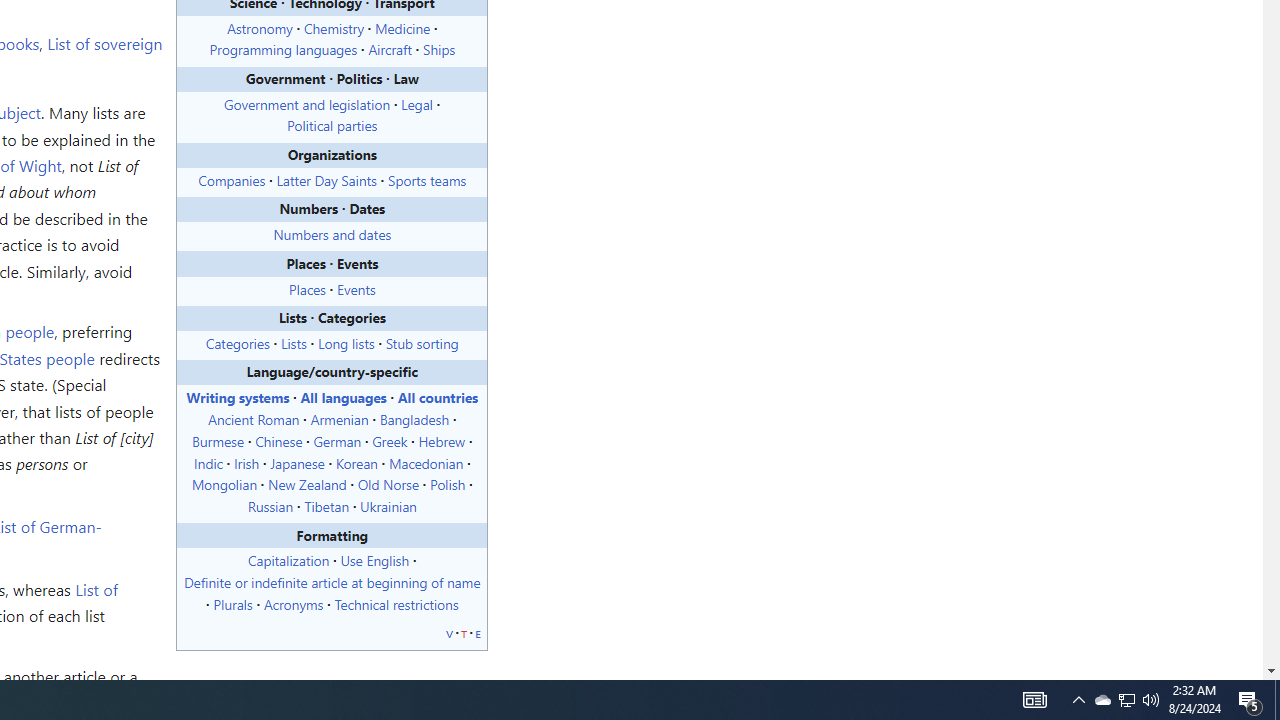 This screenshot has width=1280, height=720. Describe the element at coordinates (238, 397) in the screenshot. I see `Writing systems` at that location.